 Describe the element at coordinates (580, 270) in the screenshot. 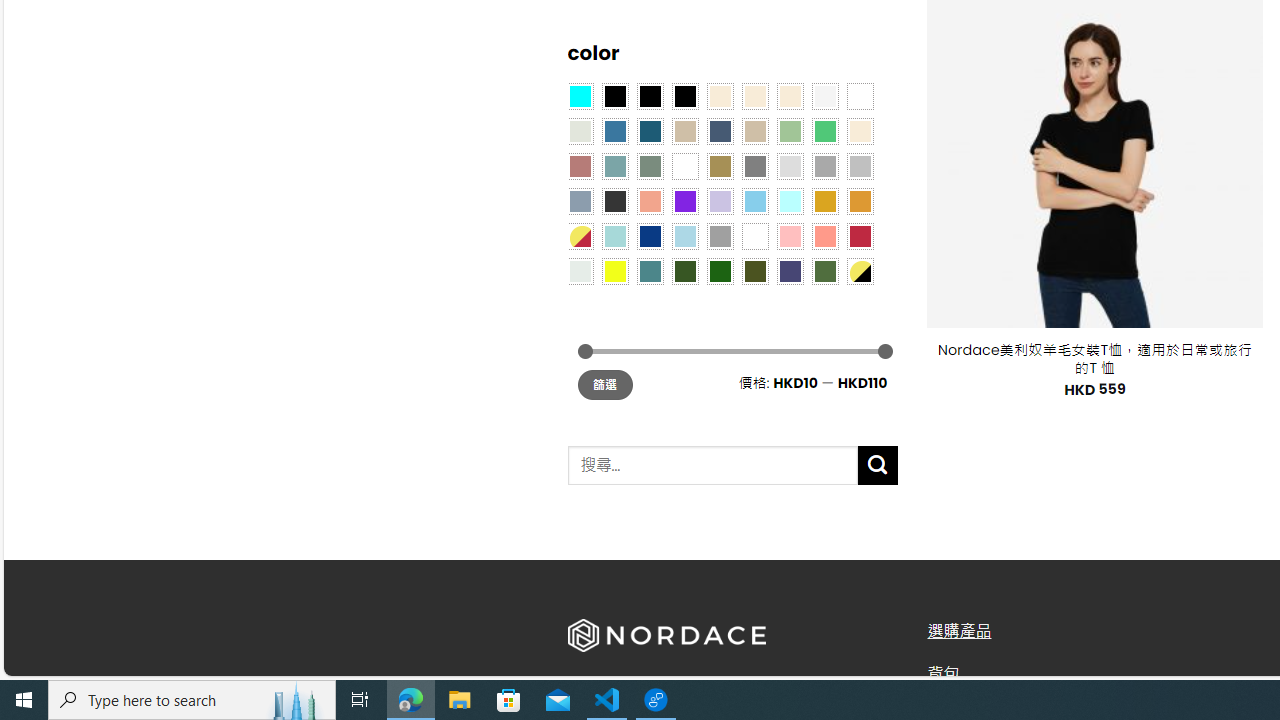

I see `Dull Nickle` at that location.